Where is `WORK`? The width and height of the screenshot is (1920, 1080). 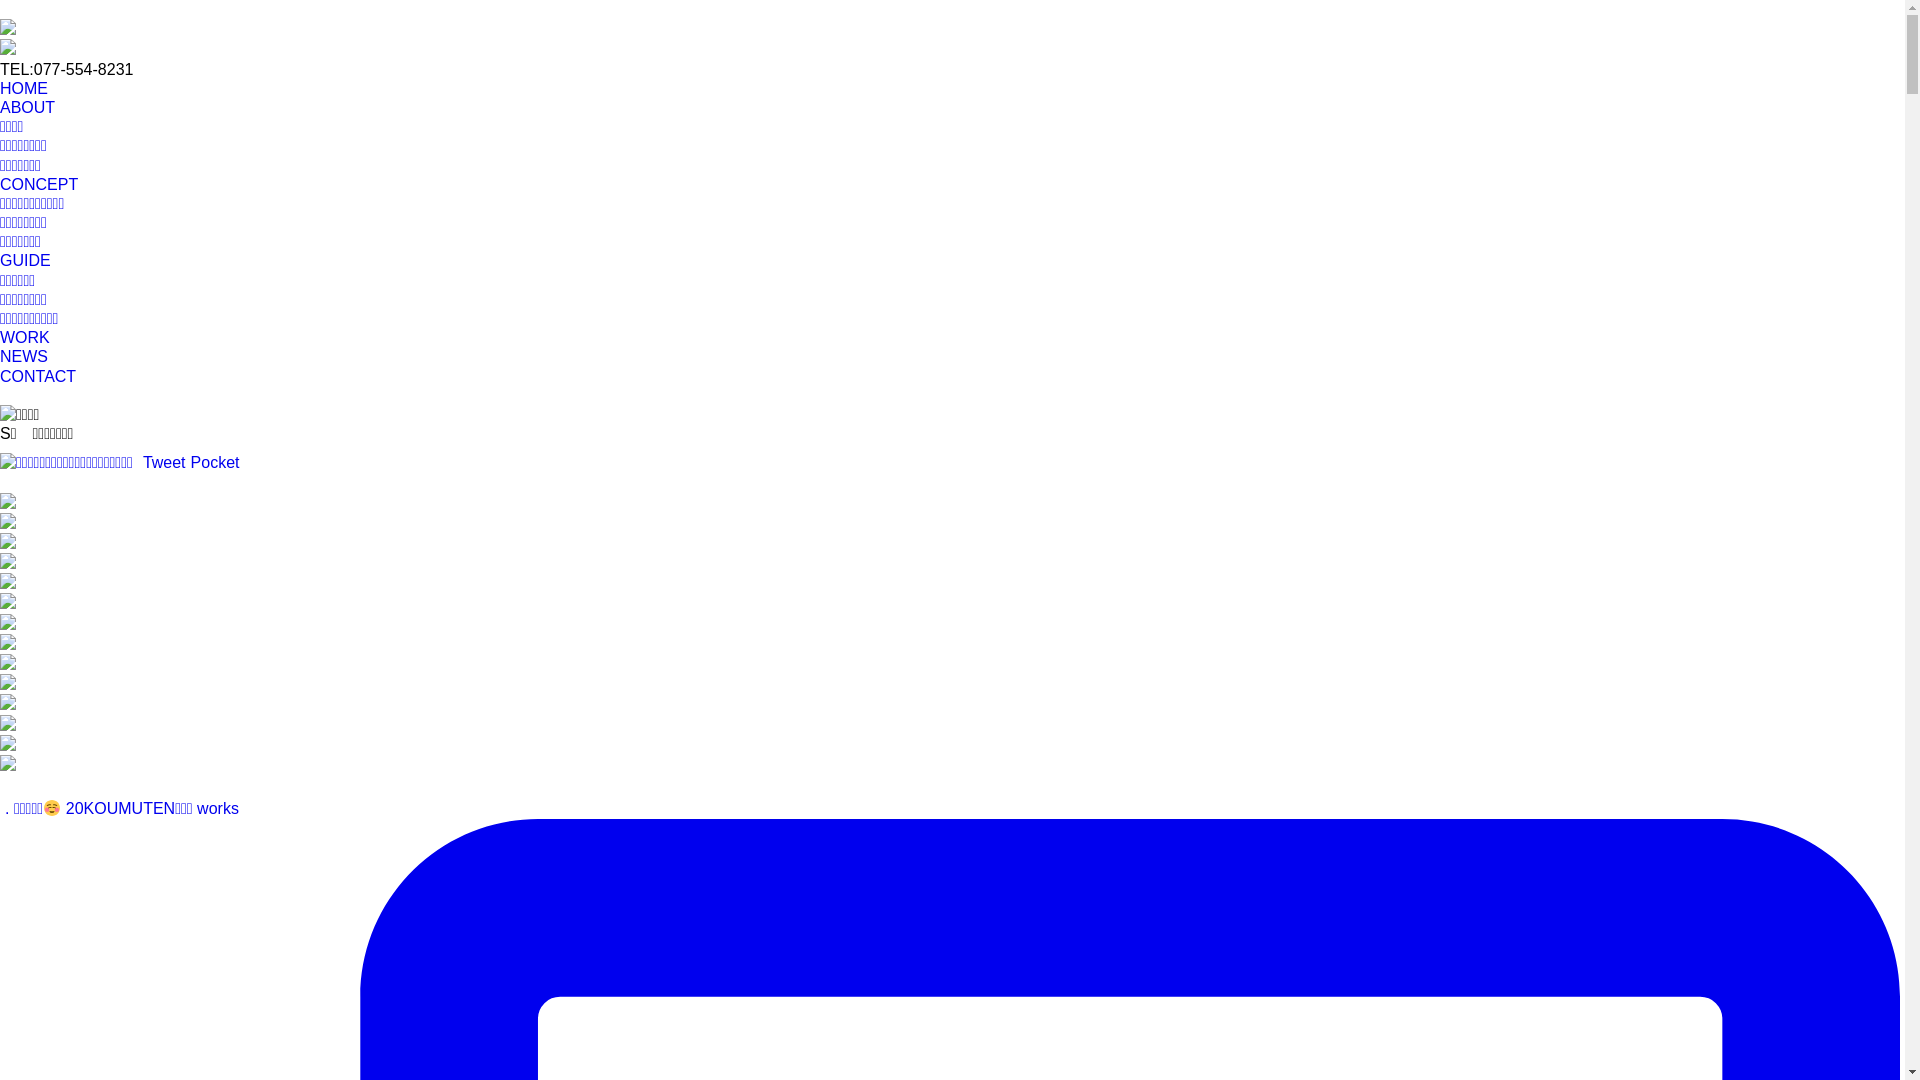 WORK is located at coordinates (25, 338).